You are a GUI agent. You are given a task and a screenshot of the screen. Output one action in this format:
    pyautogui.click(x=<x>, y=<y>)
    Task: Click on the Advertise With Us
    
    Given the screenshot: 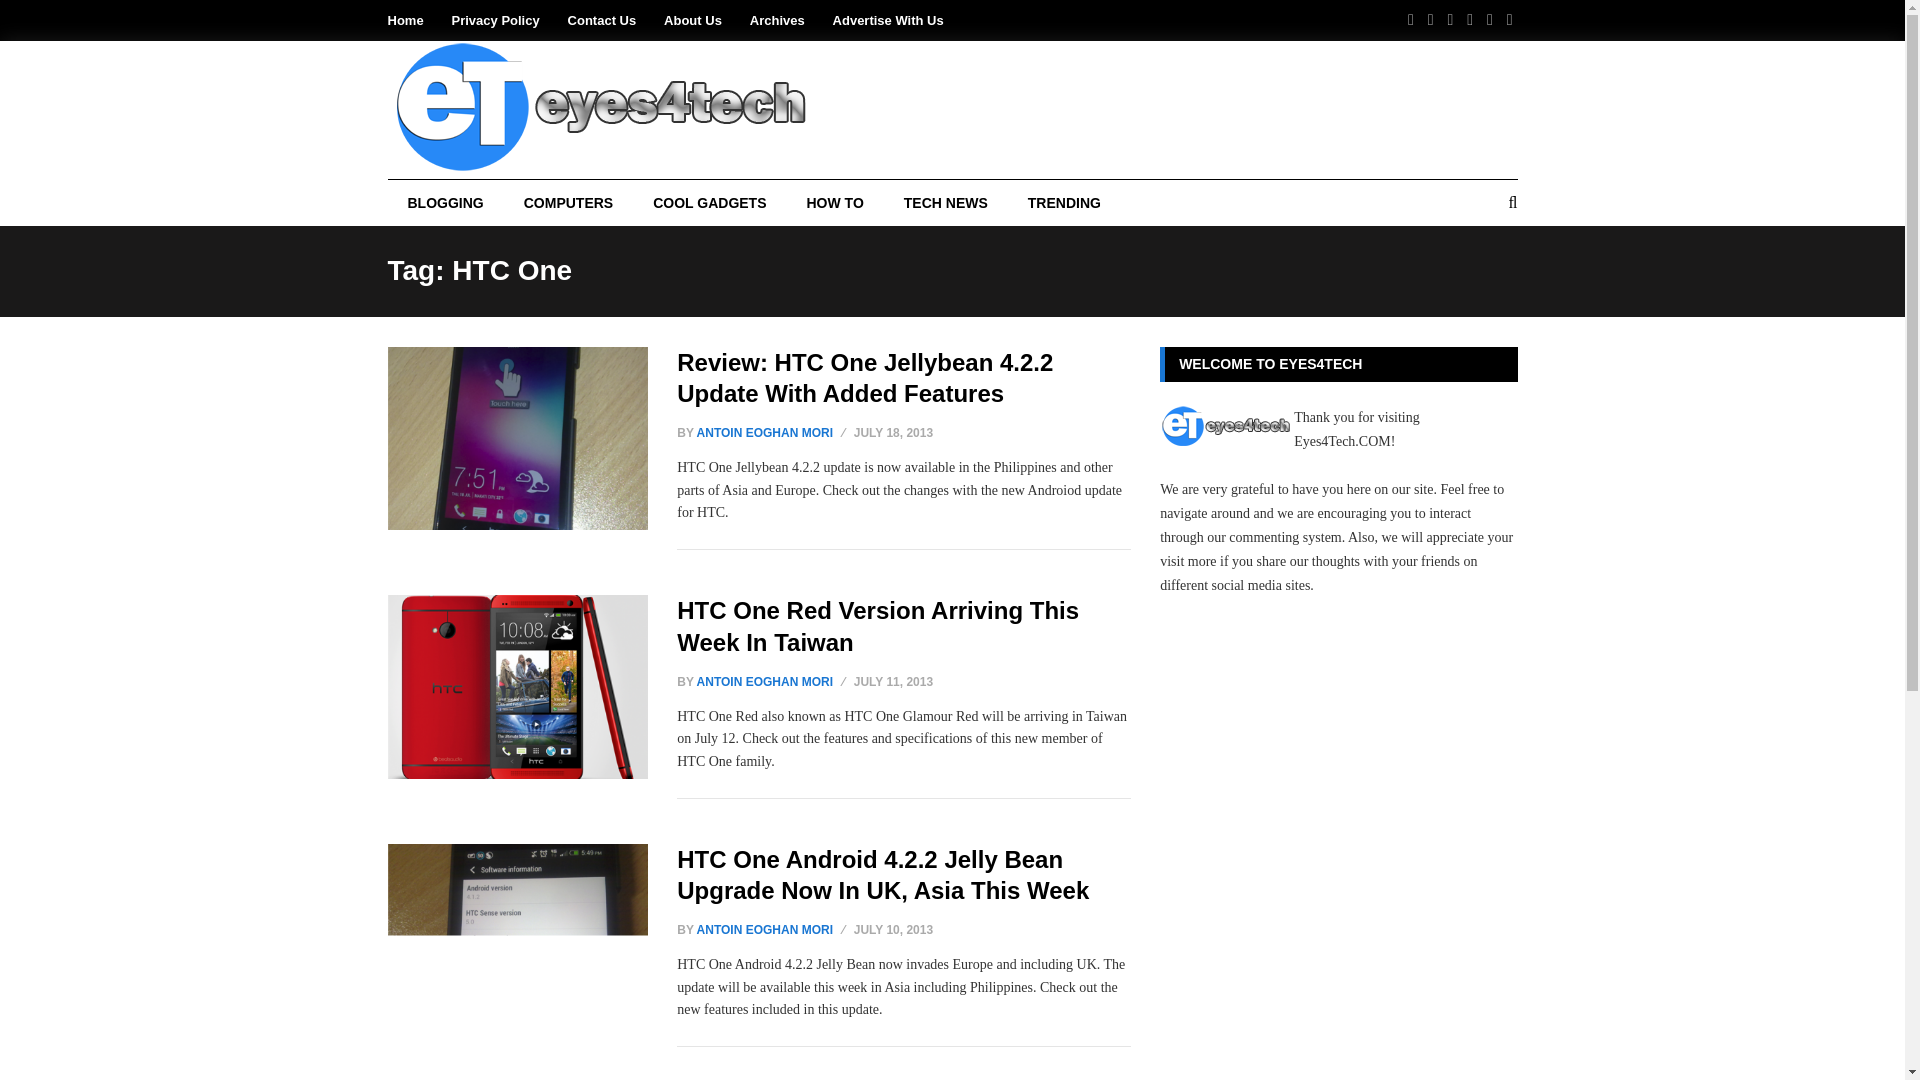 What is the action you would take?
    pyautogui.click(x=888, y=20)
    